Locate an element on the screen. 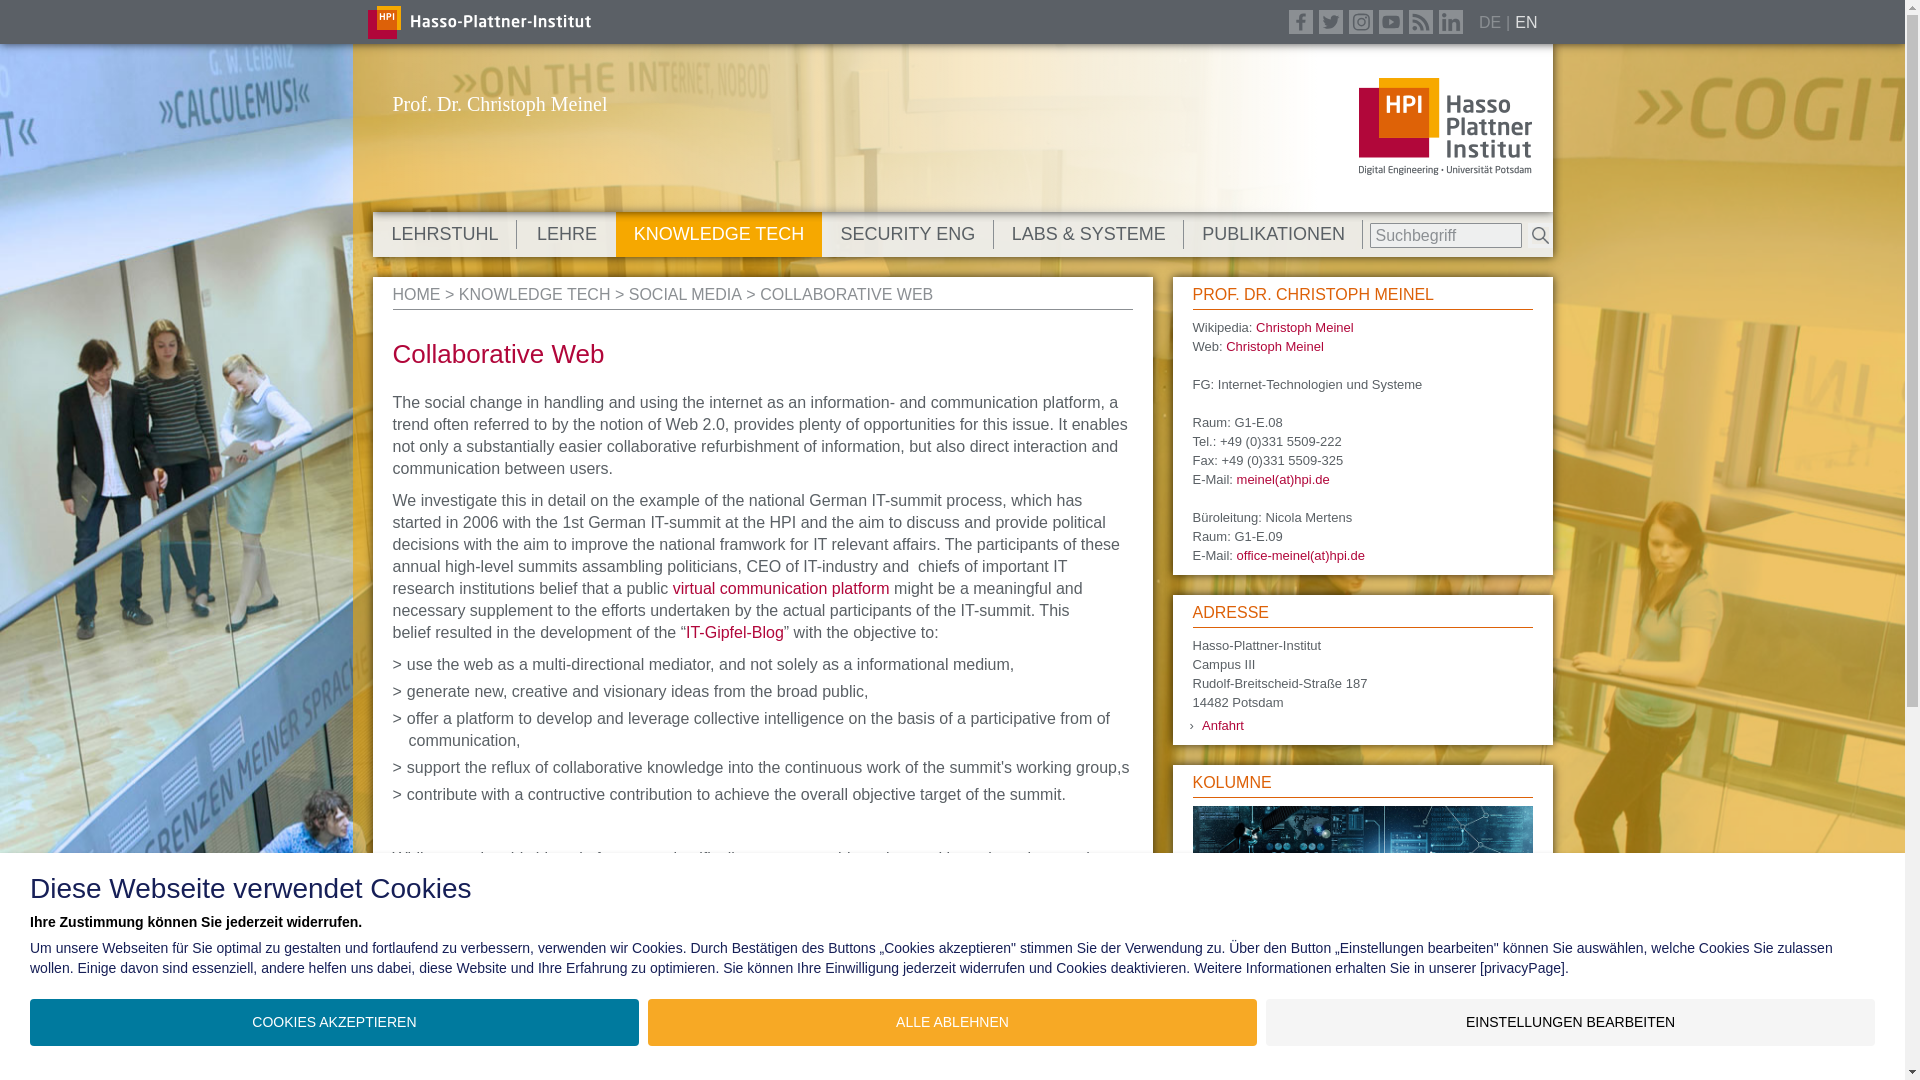 Image resolution: width=1920 pixels, height=1080 pixels. SECURITY ENG is located at coordinates (908, 234).